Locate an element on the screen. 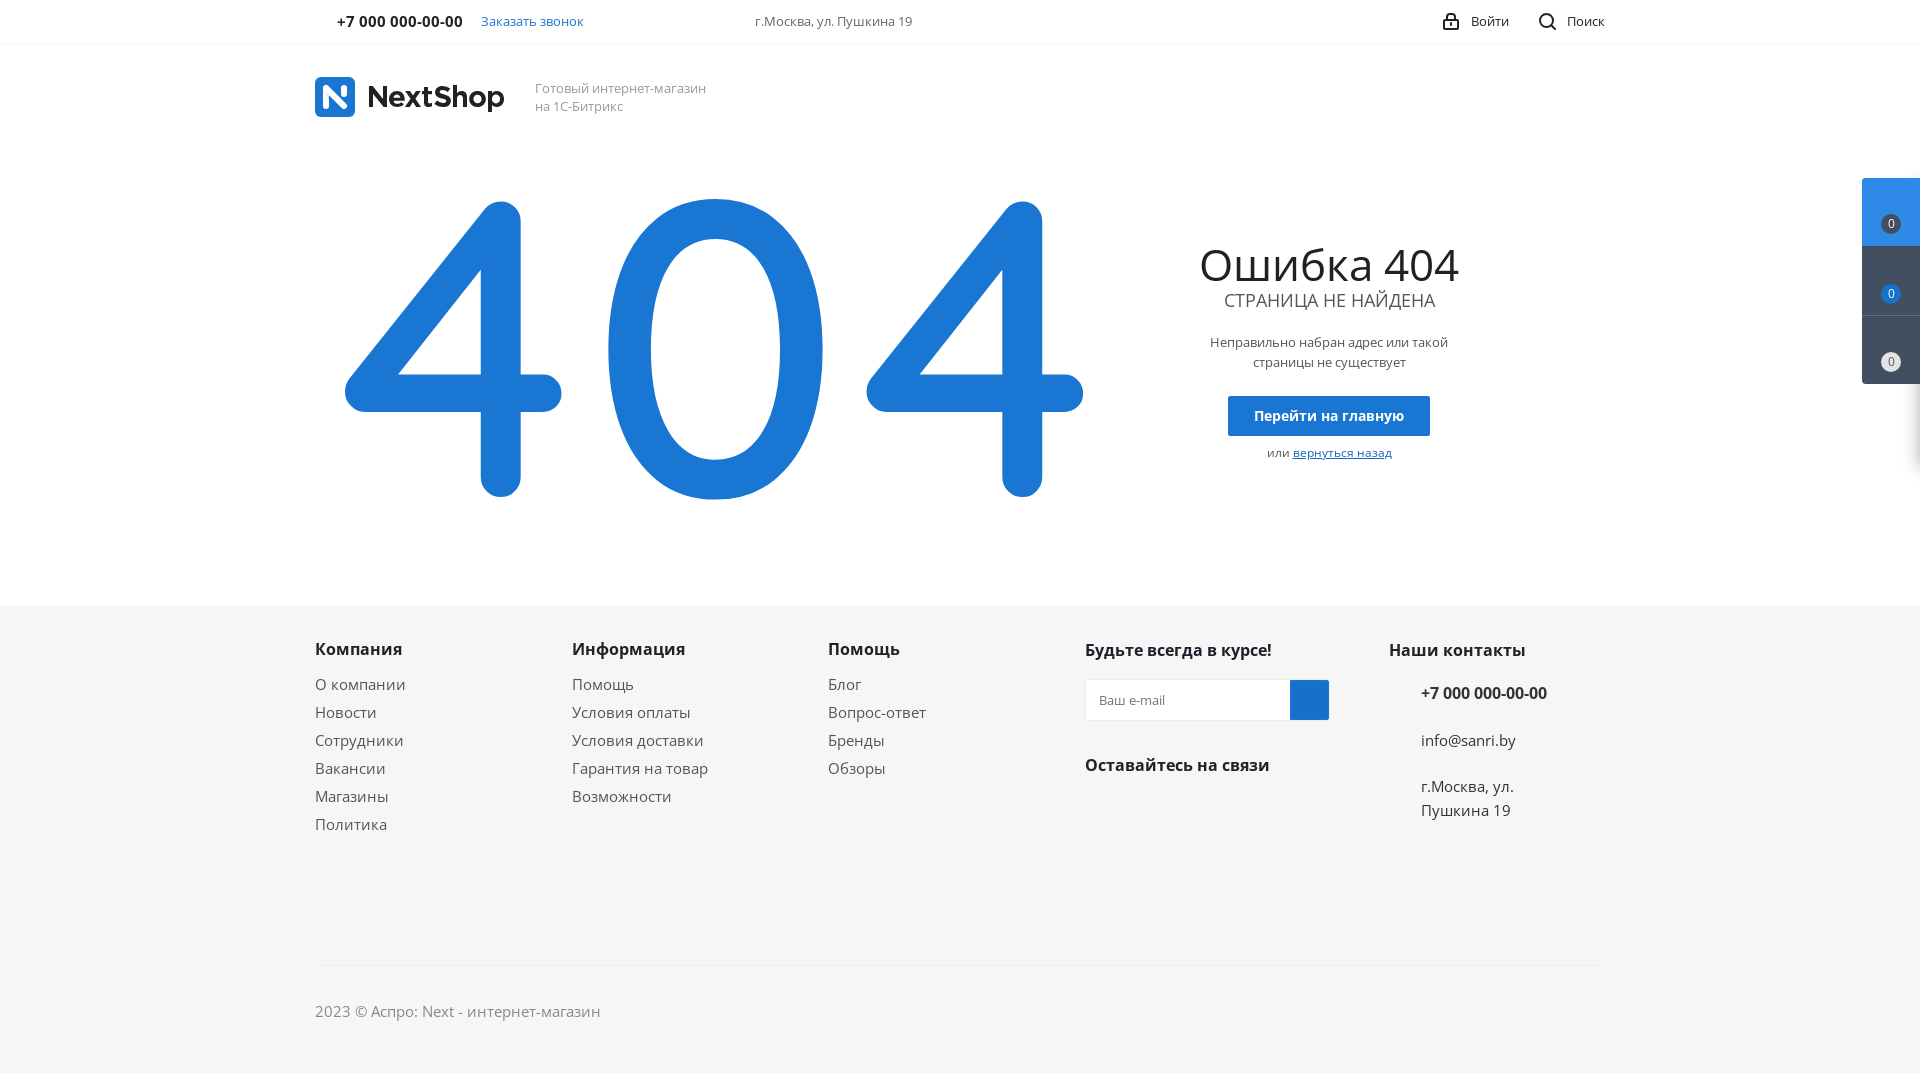 The width and height of the screenshot is (1920, 1080). Facebook is located at coordinates (1155, 812).